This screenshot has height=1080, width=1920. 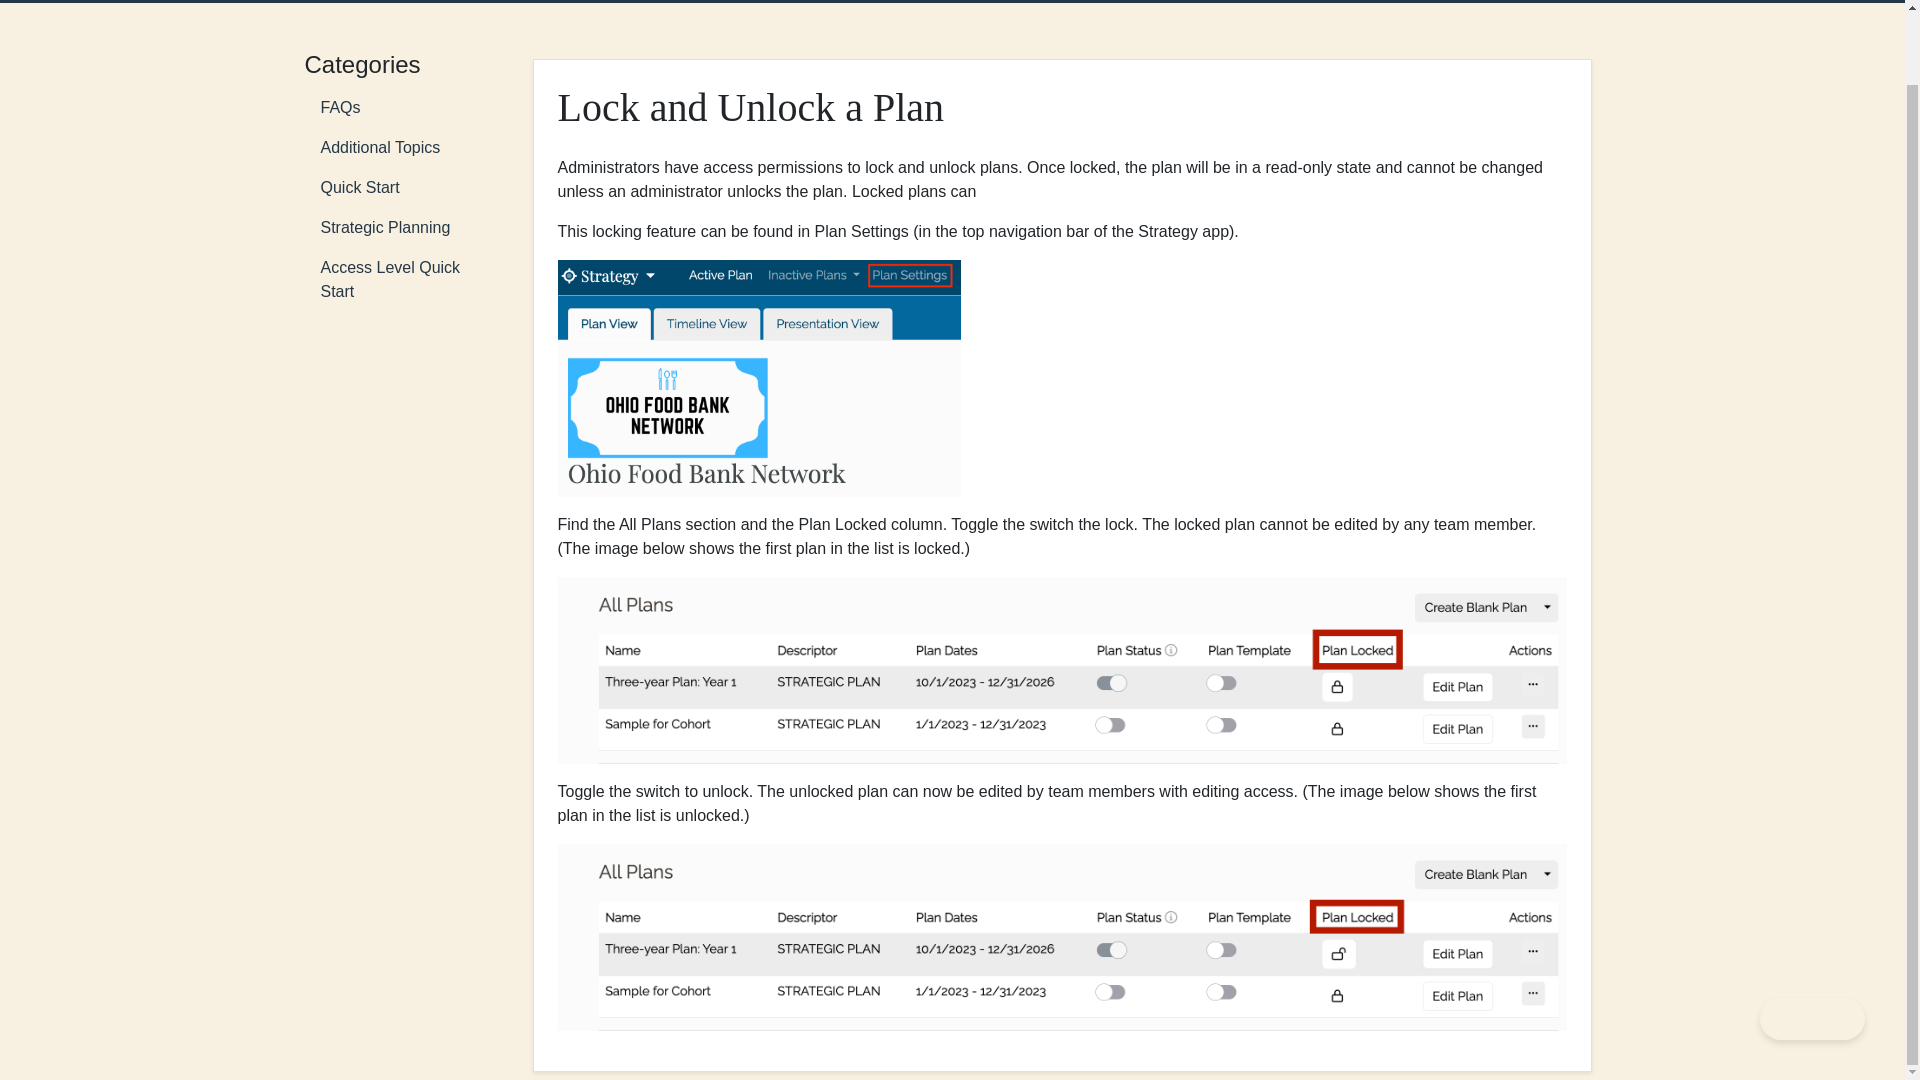 What do you see at coordinates (401, 108) in the screenshot?
I see `FAQs` at bounding box center [401, 108].